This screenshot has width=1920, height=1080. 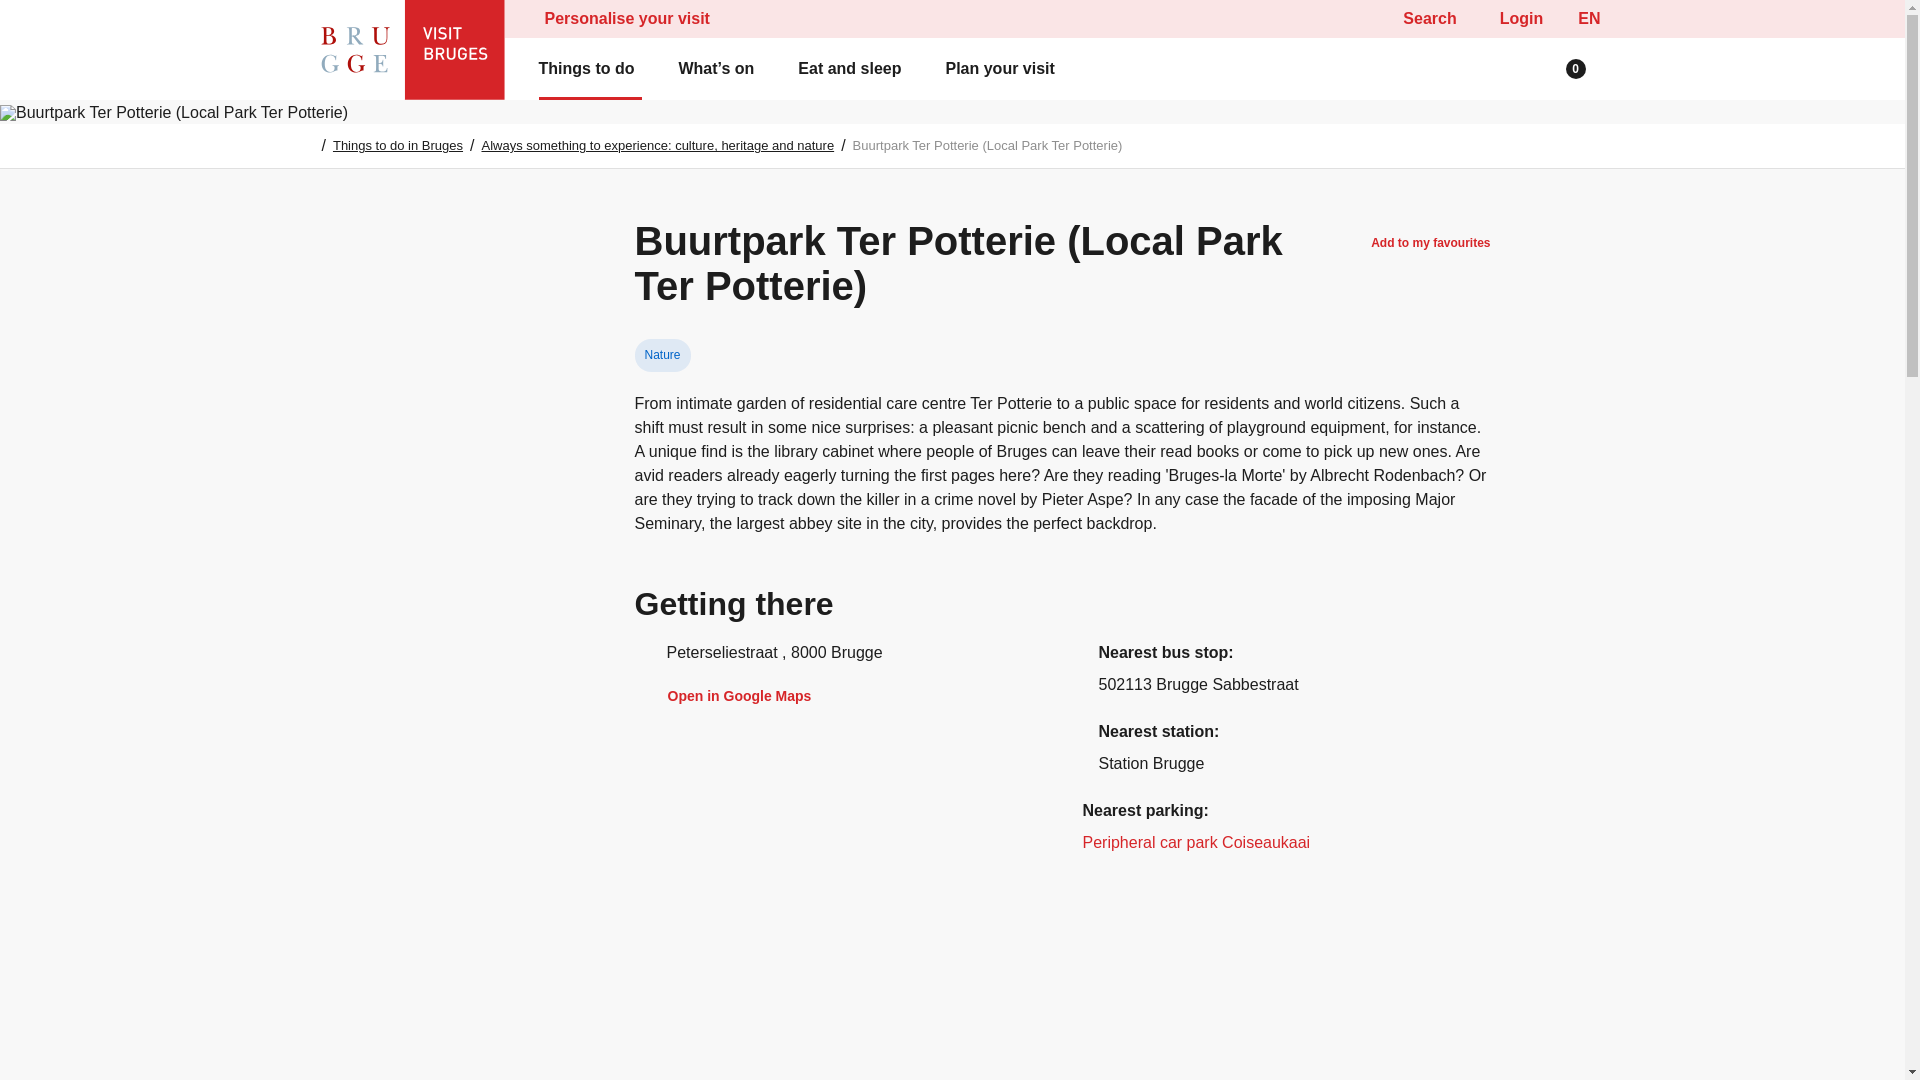 What do you see at coordinates (1517, 18) in the screenshot?
I see `Login` at bounding box center [1517, 18].